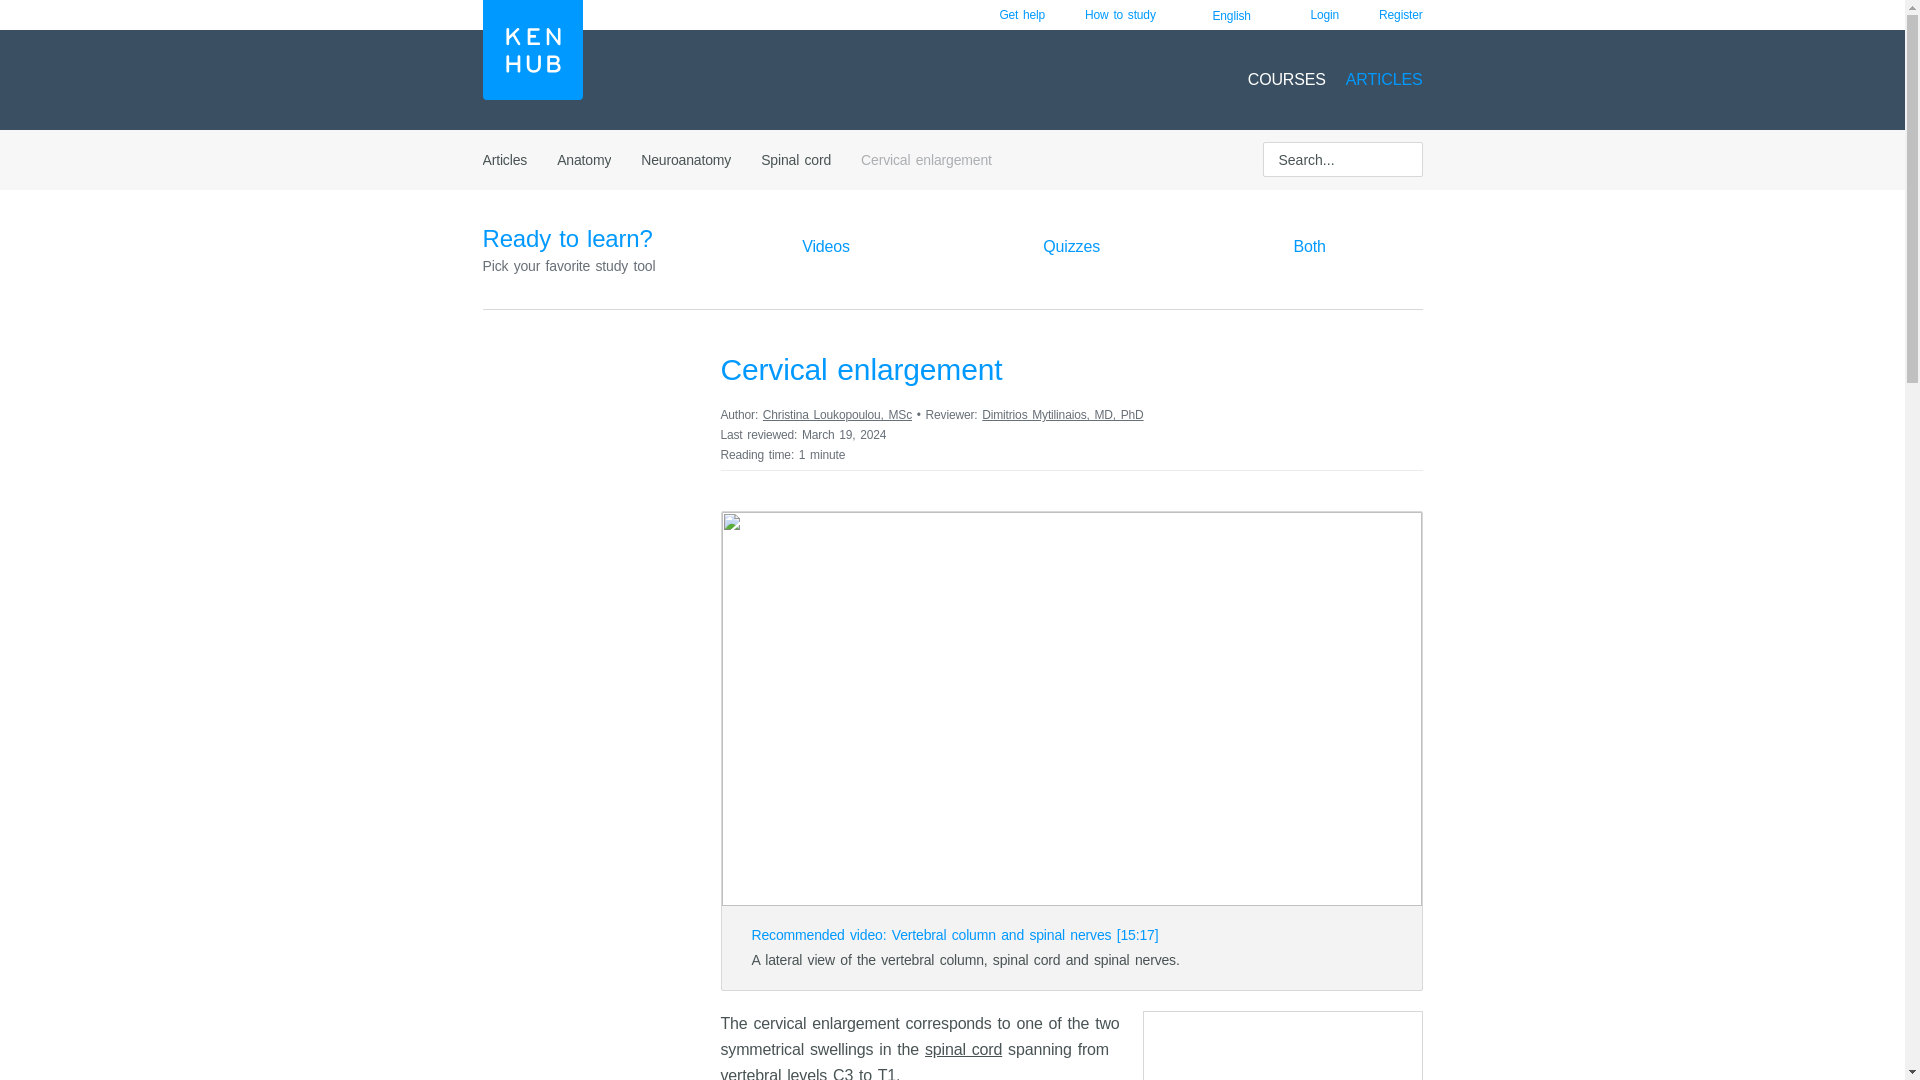 This screenshot has width=1920, height=1080. Describe the element at coordinates (583, 160) in the screenshot. I see `Anatomy` at that location.